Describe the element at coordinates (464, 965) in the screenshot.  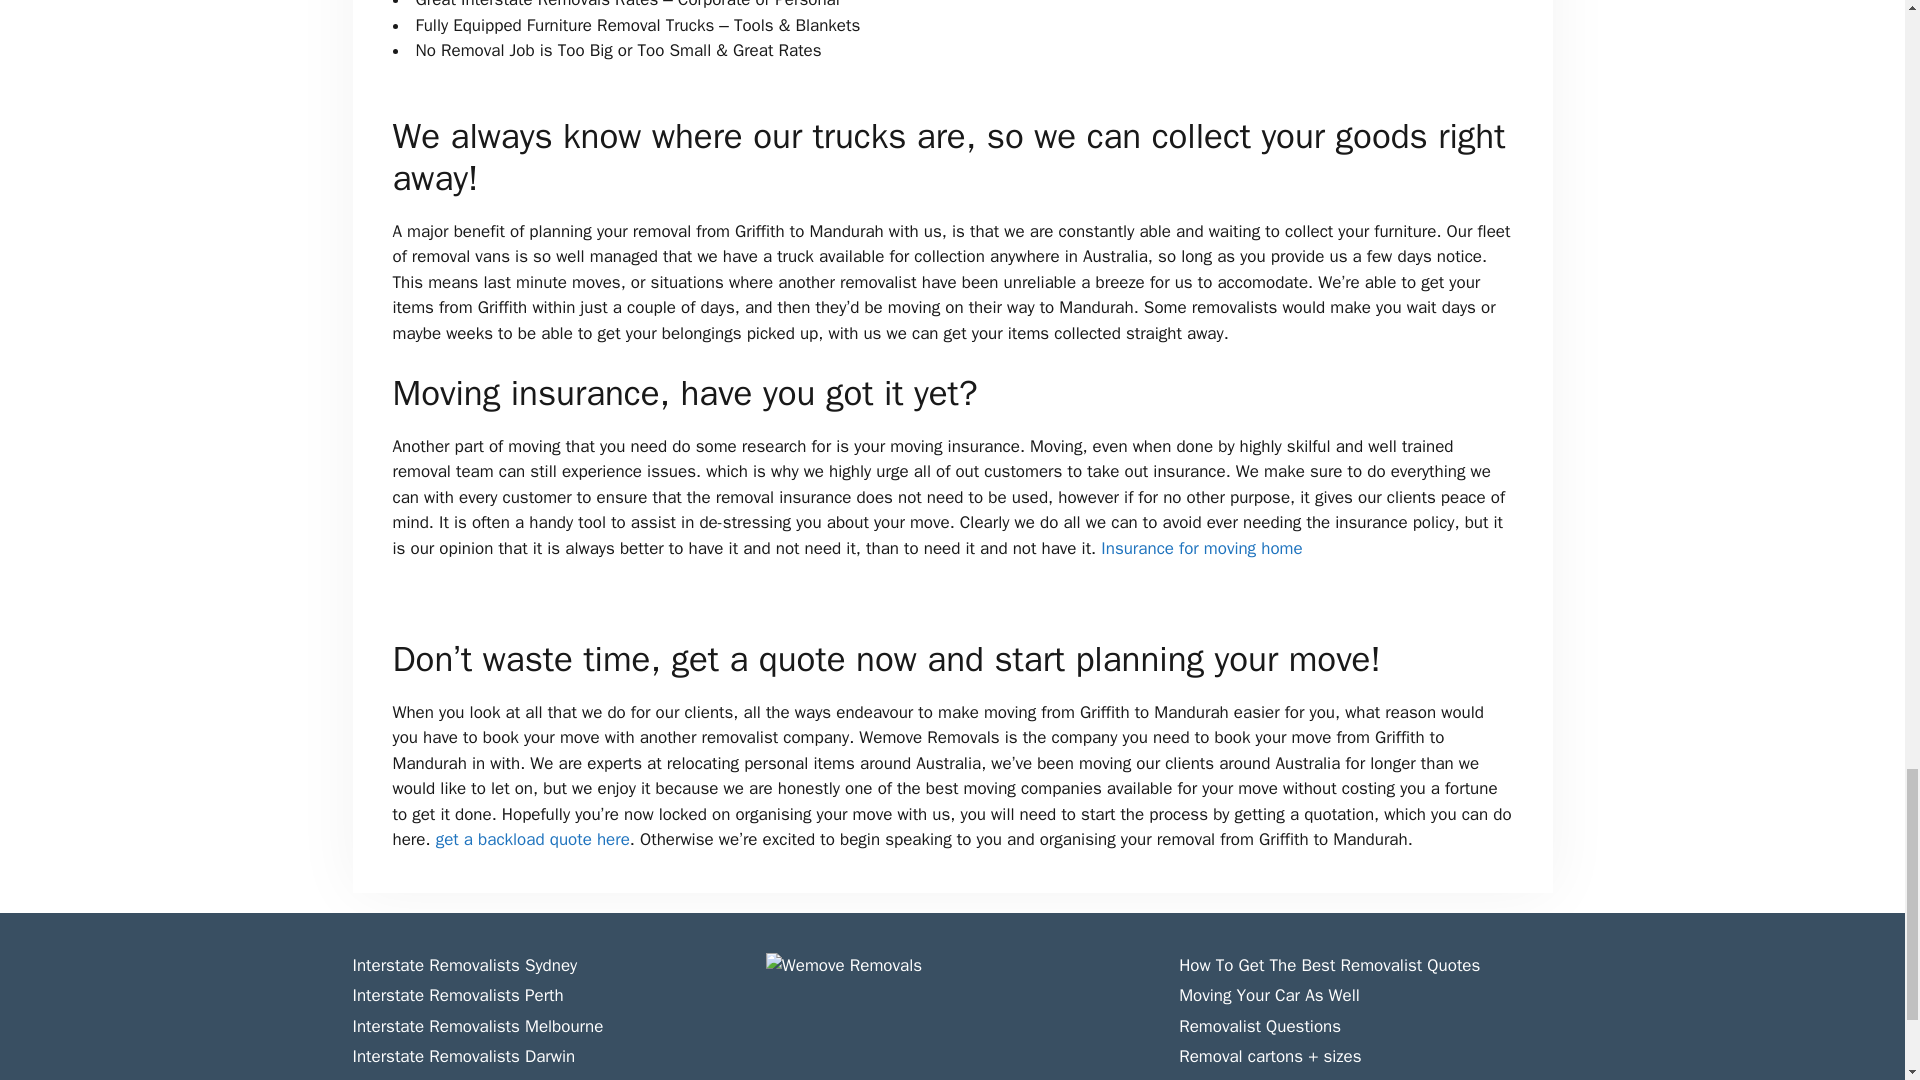
I see `Interstate Removalists Sydney` at that location.